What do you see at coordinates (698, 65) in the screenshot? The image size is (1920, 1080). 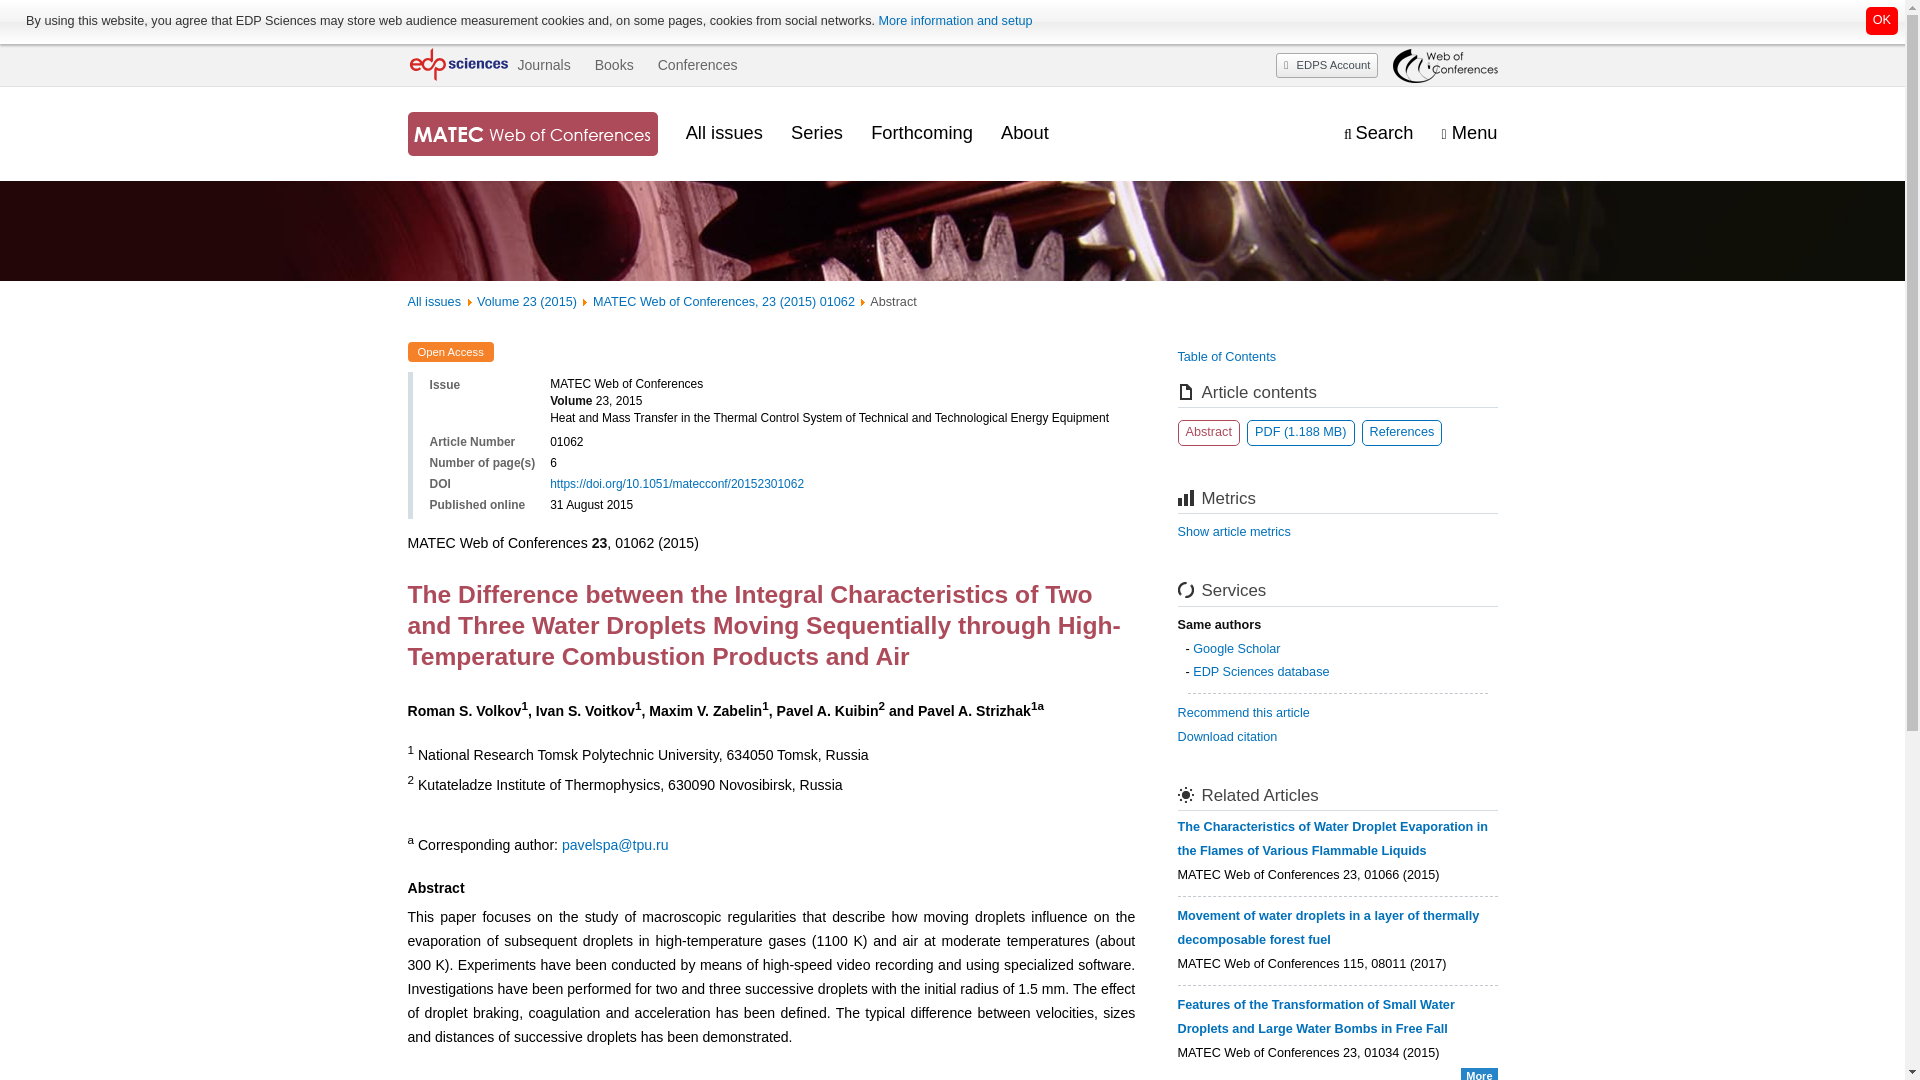 I see `Conferences` at bounding box center [698, 65].